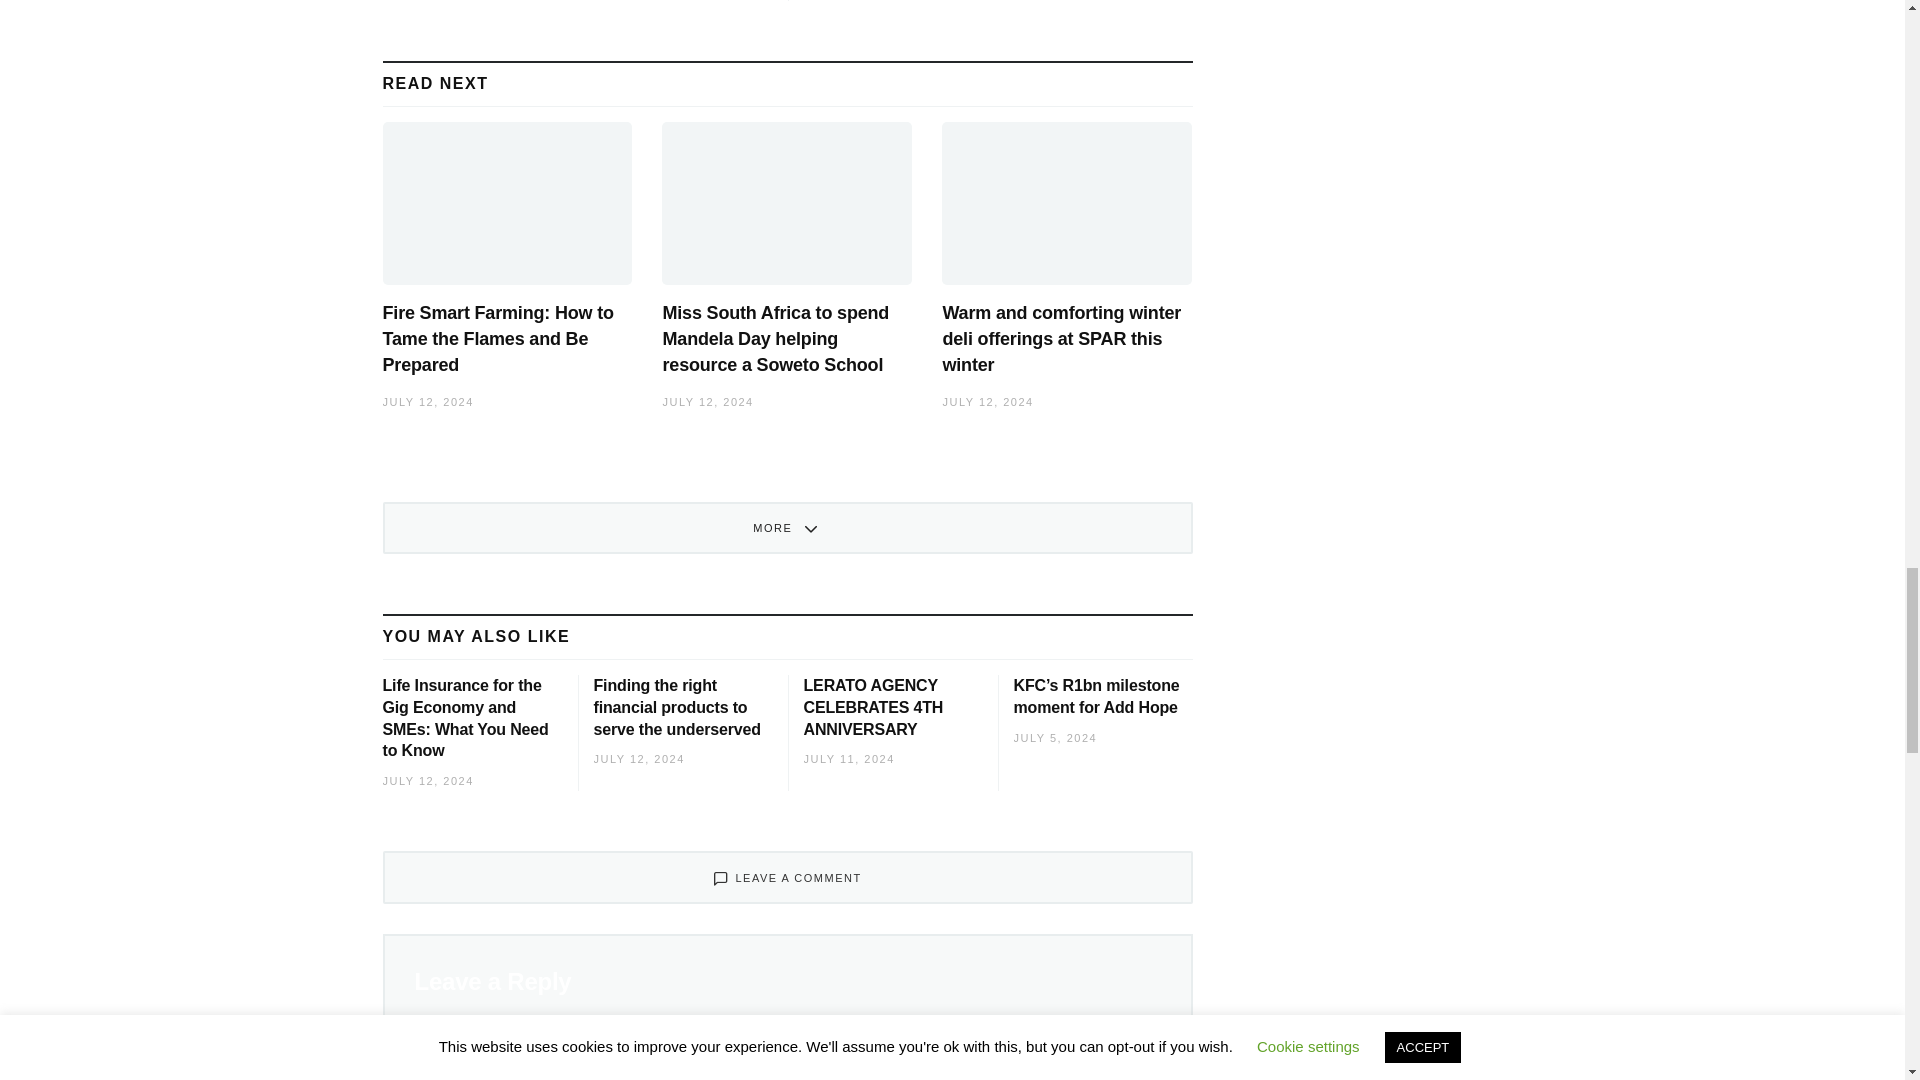  What do you see at coordinates (787, 528) in the screenshot?
I see `MORE` at bounding box center [787, 528].